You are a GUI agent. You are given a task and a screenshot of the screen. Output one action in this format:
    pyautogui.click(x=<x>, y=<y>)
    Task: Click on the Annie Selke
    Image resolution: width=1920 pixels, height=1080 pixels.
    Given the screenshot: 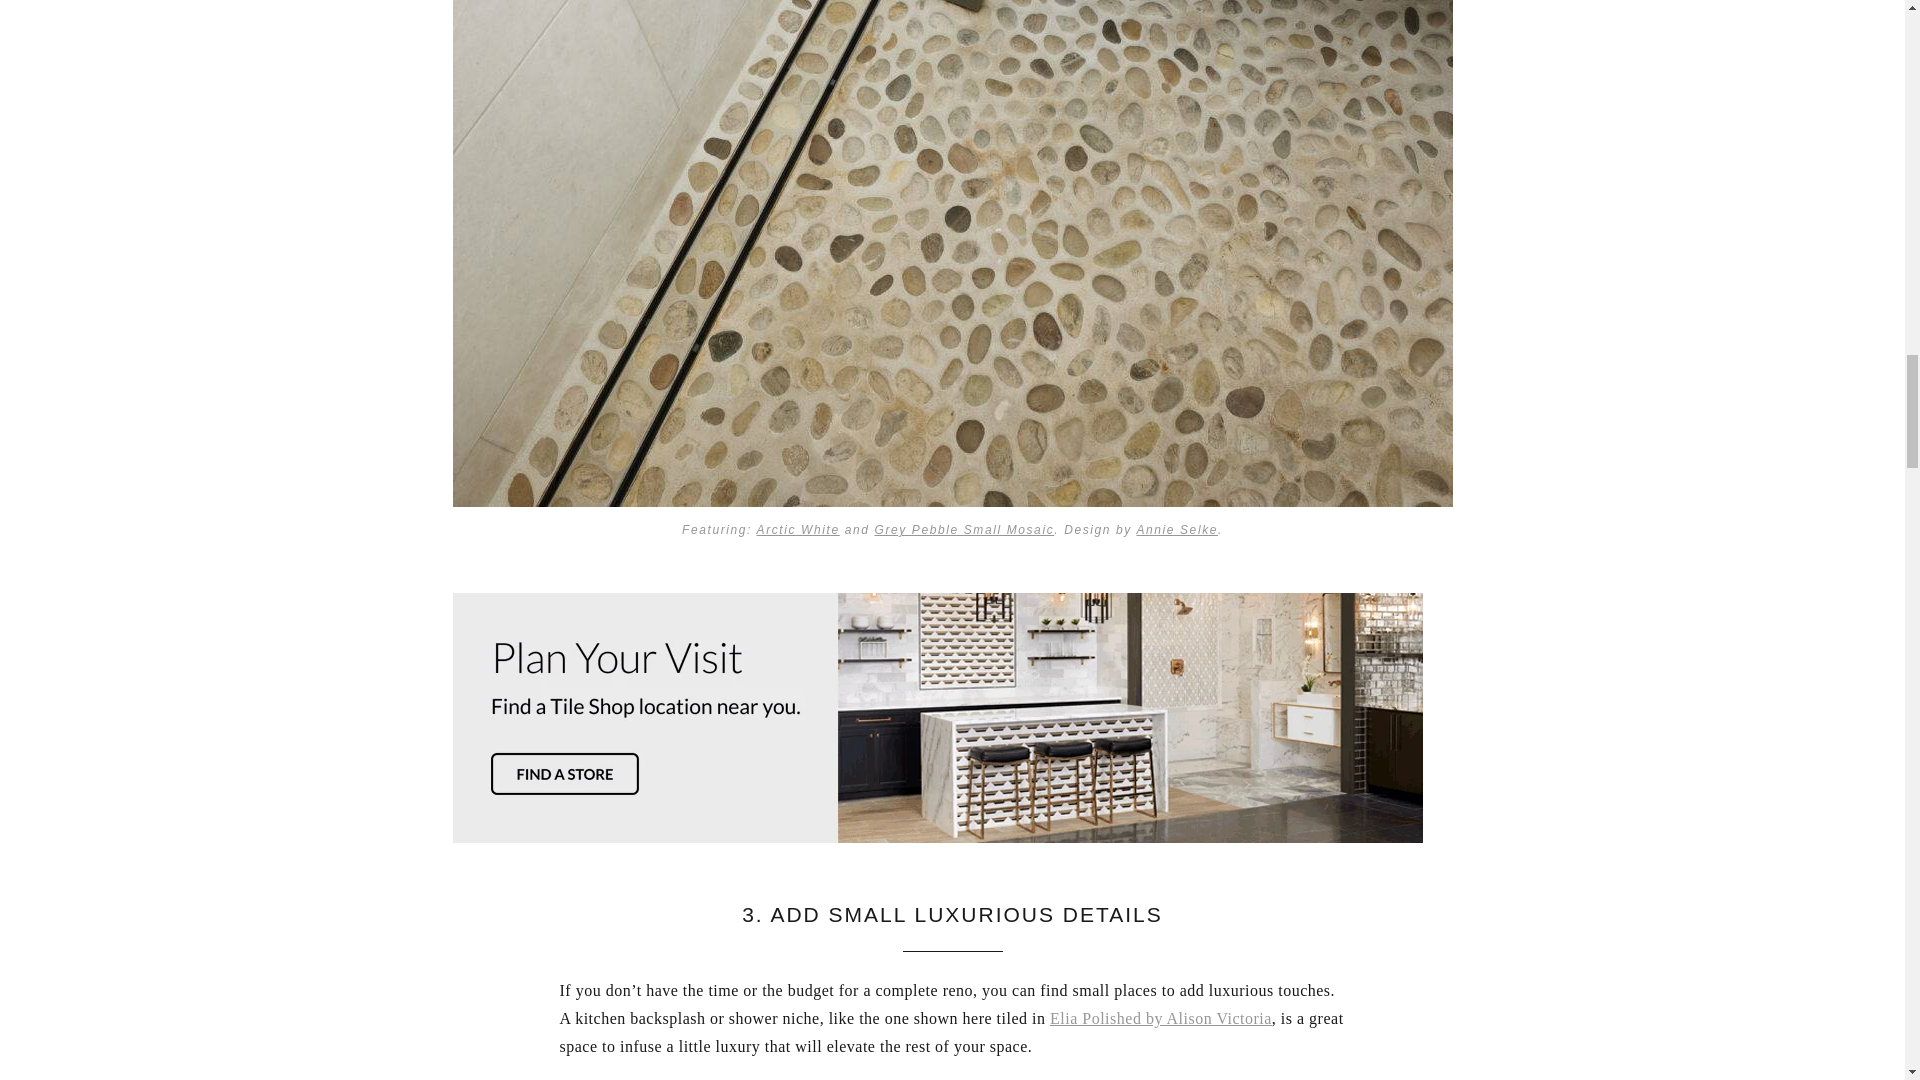 What is the action you would take?
    pyautogui.click(x=1176, y=529)
    